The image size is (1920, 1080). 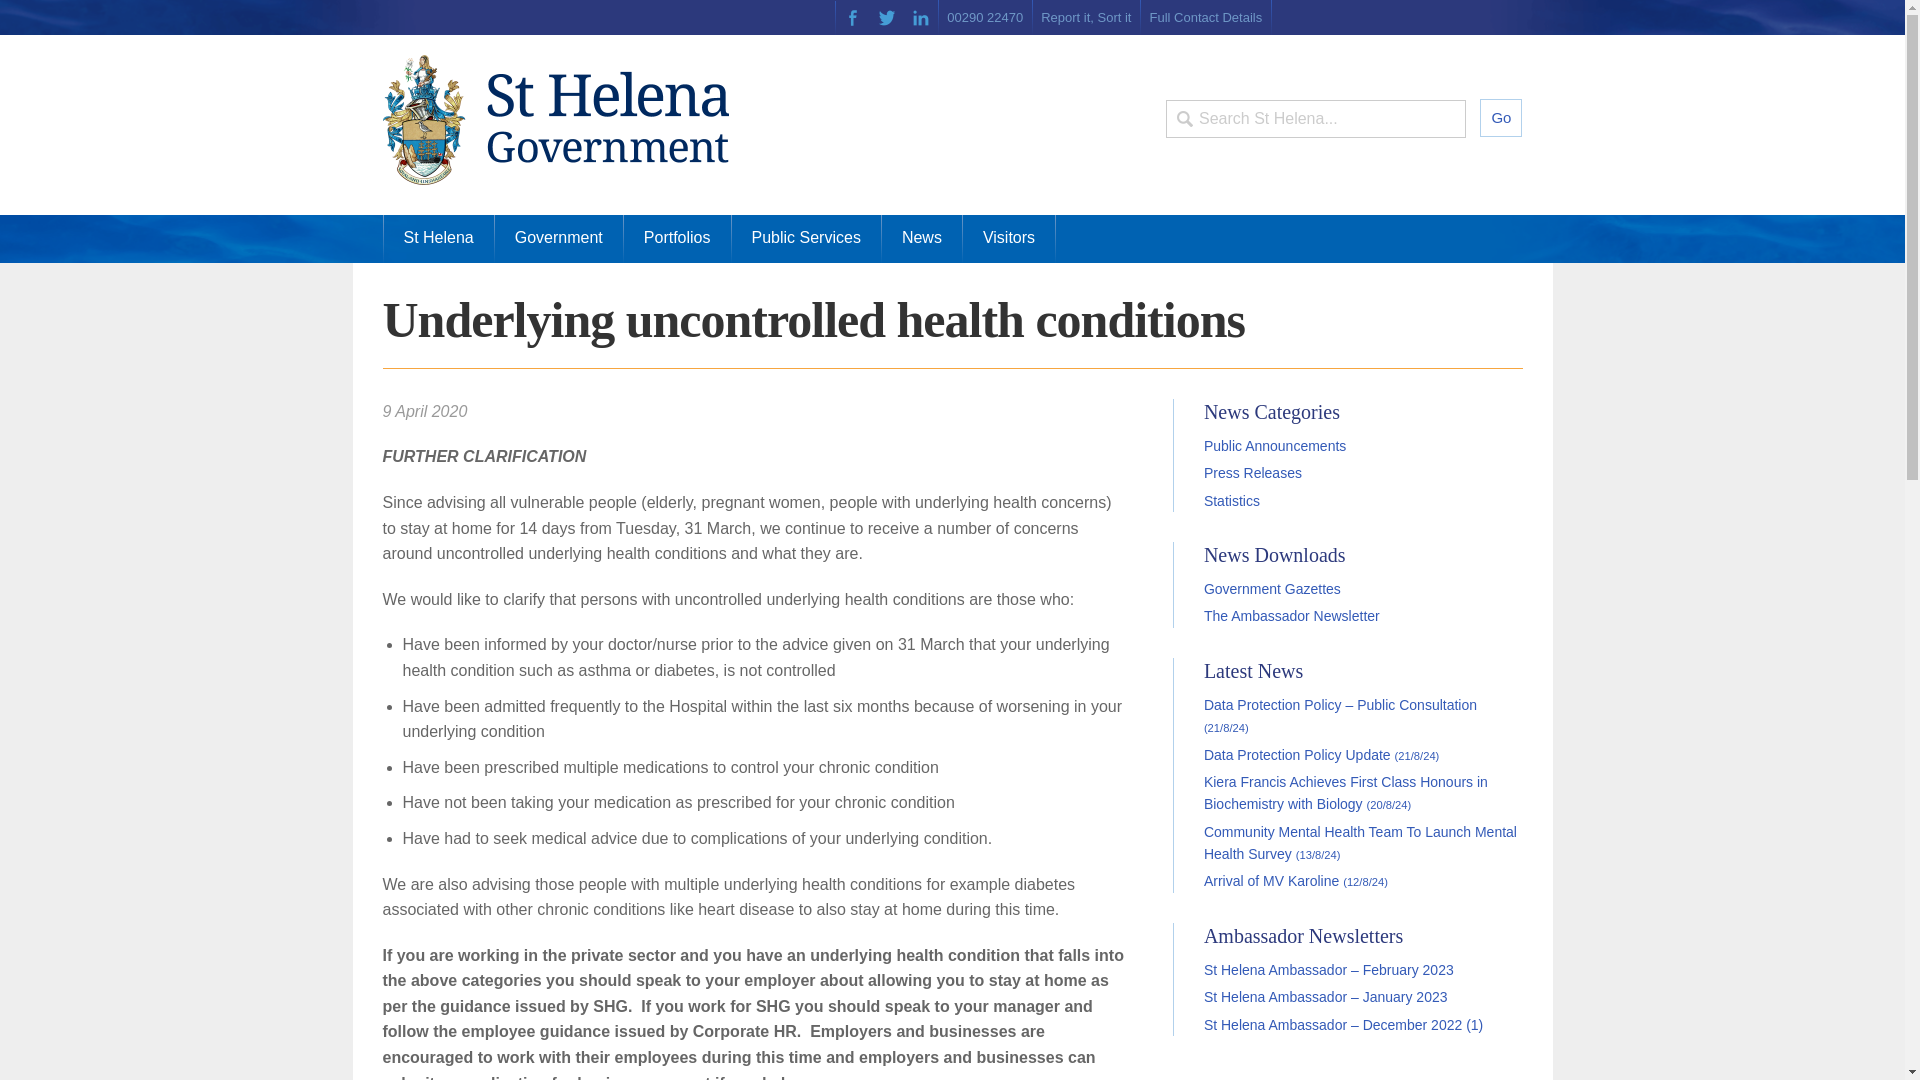 What do you see at coordinates (1320, 754) in the screenshot?
I see `Permanent Link to Data Protection Policy Update` at bounding box center [1320, 754].